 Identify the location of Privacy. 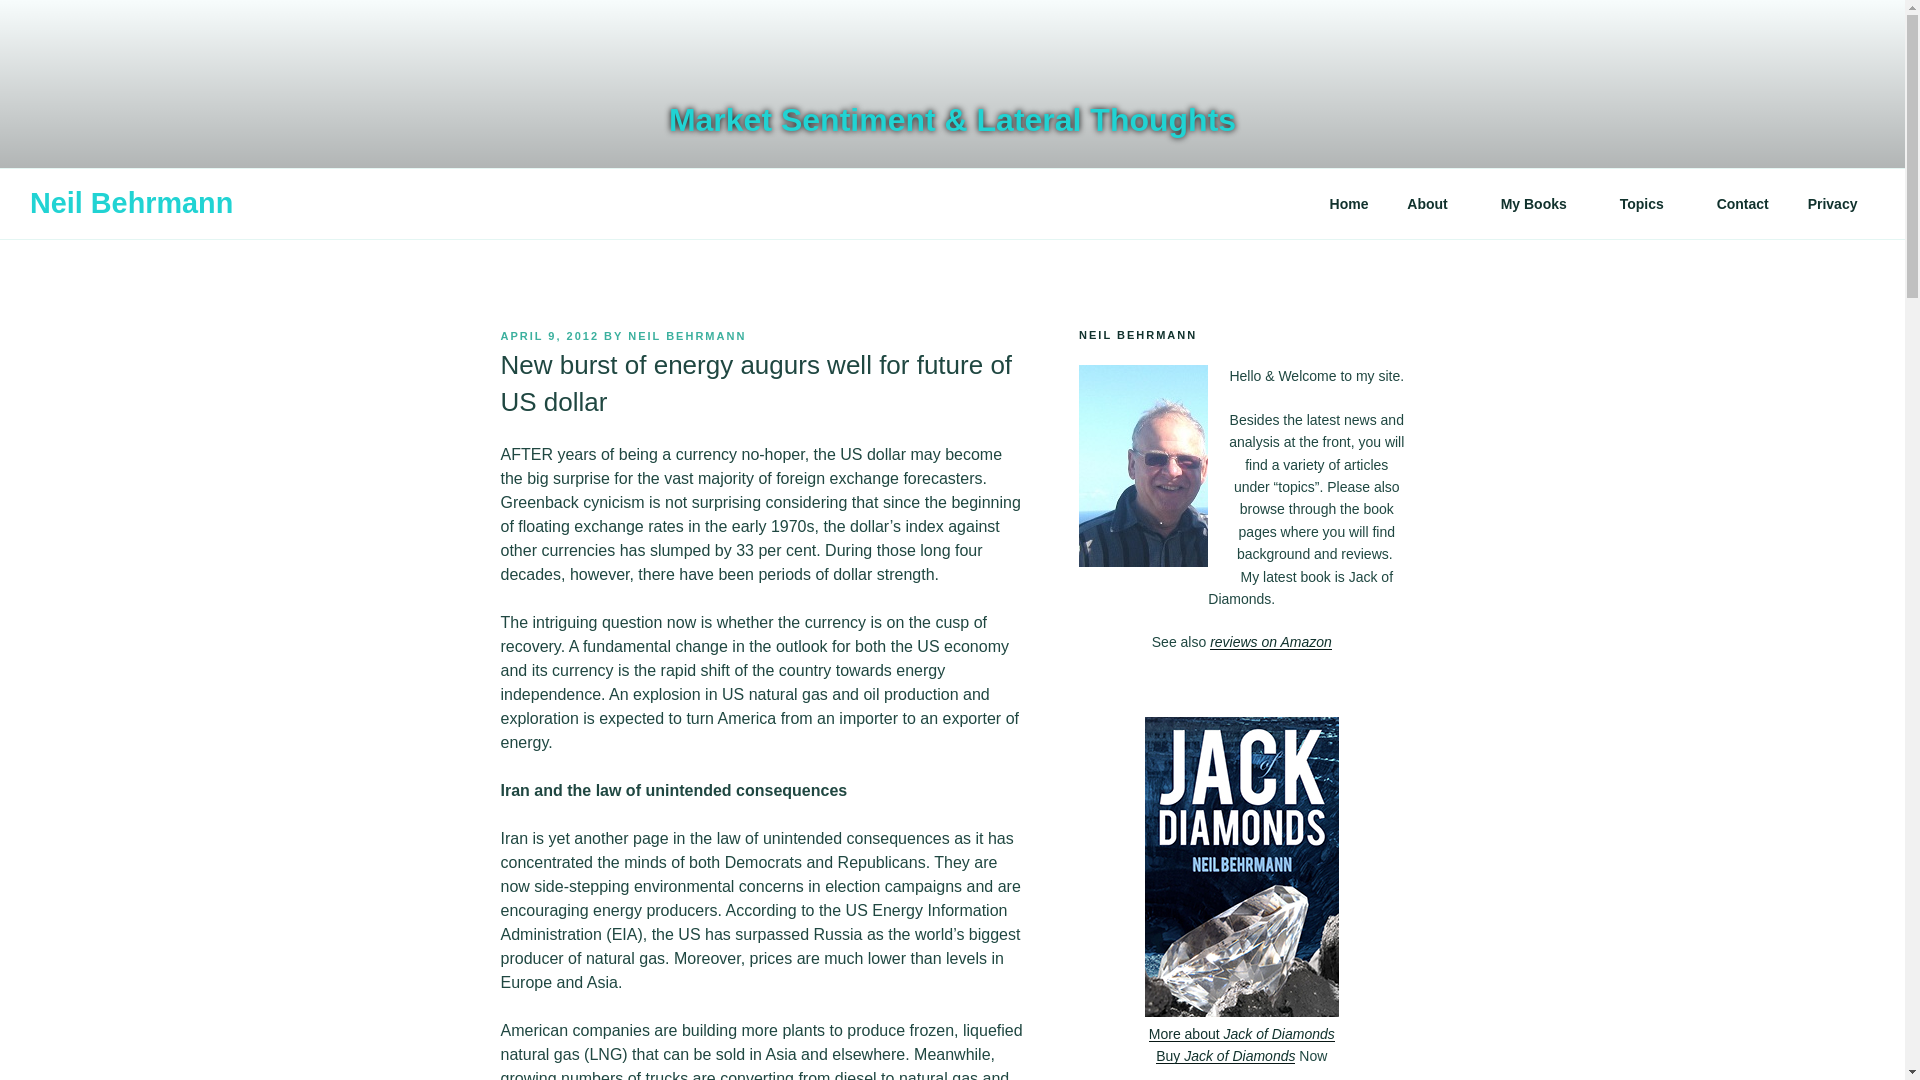
(1832, 204).